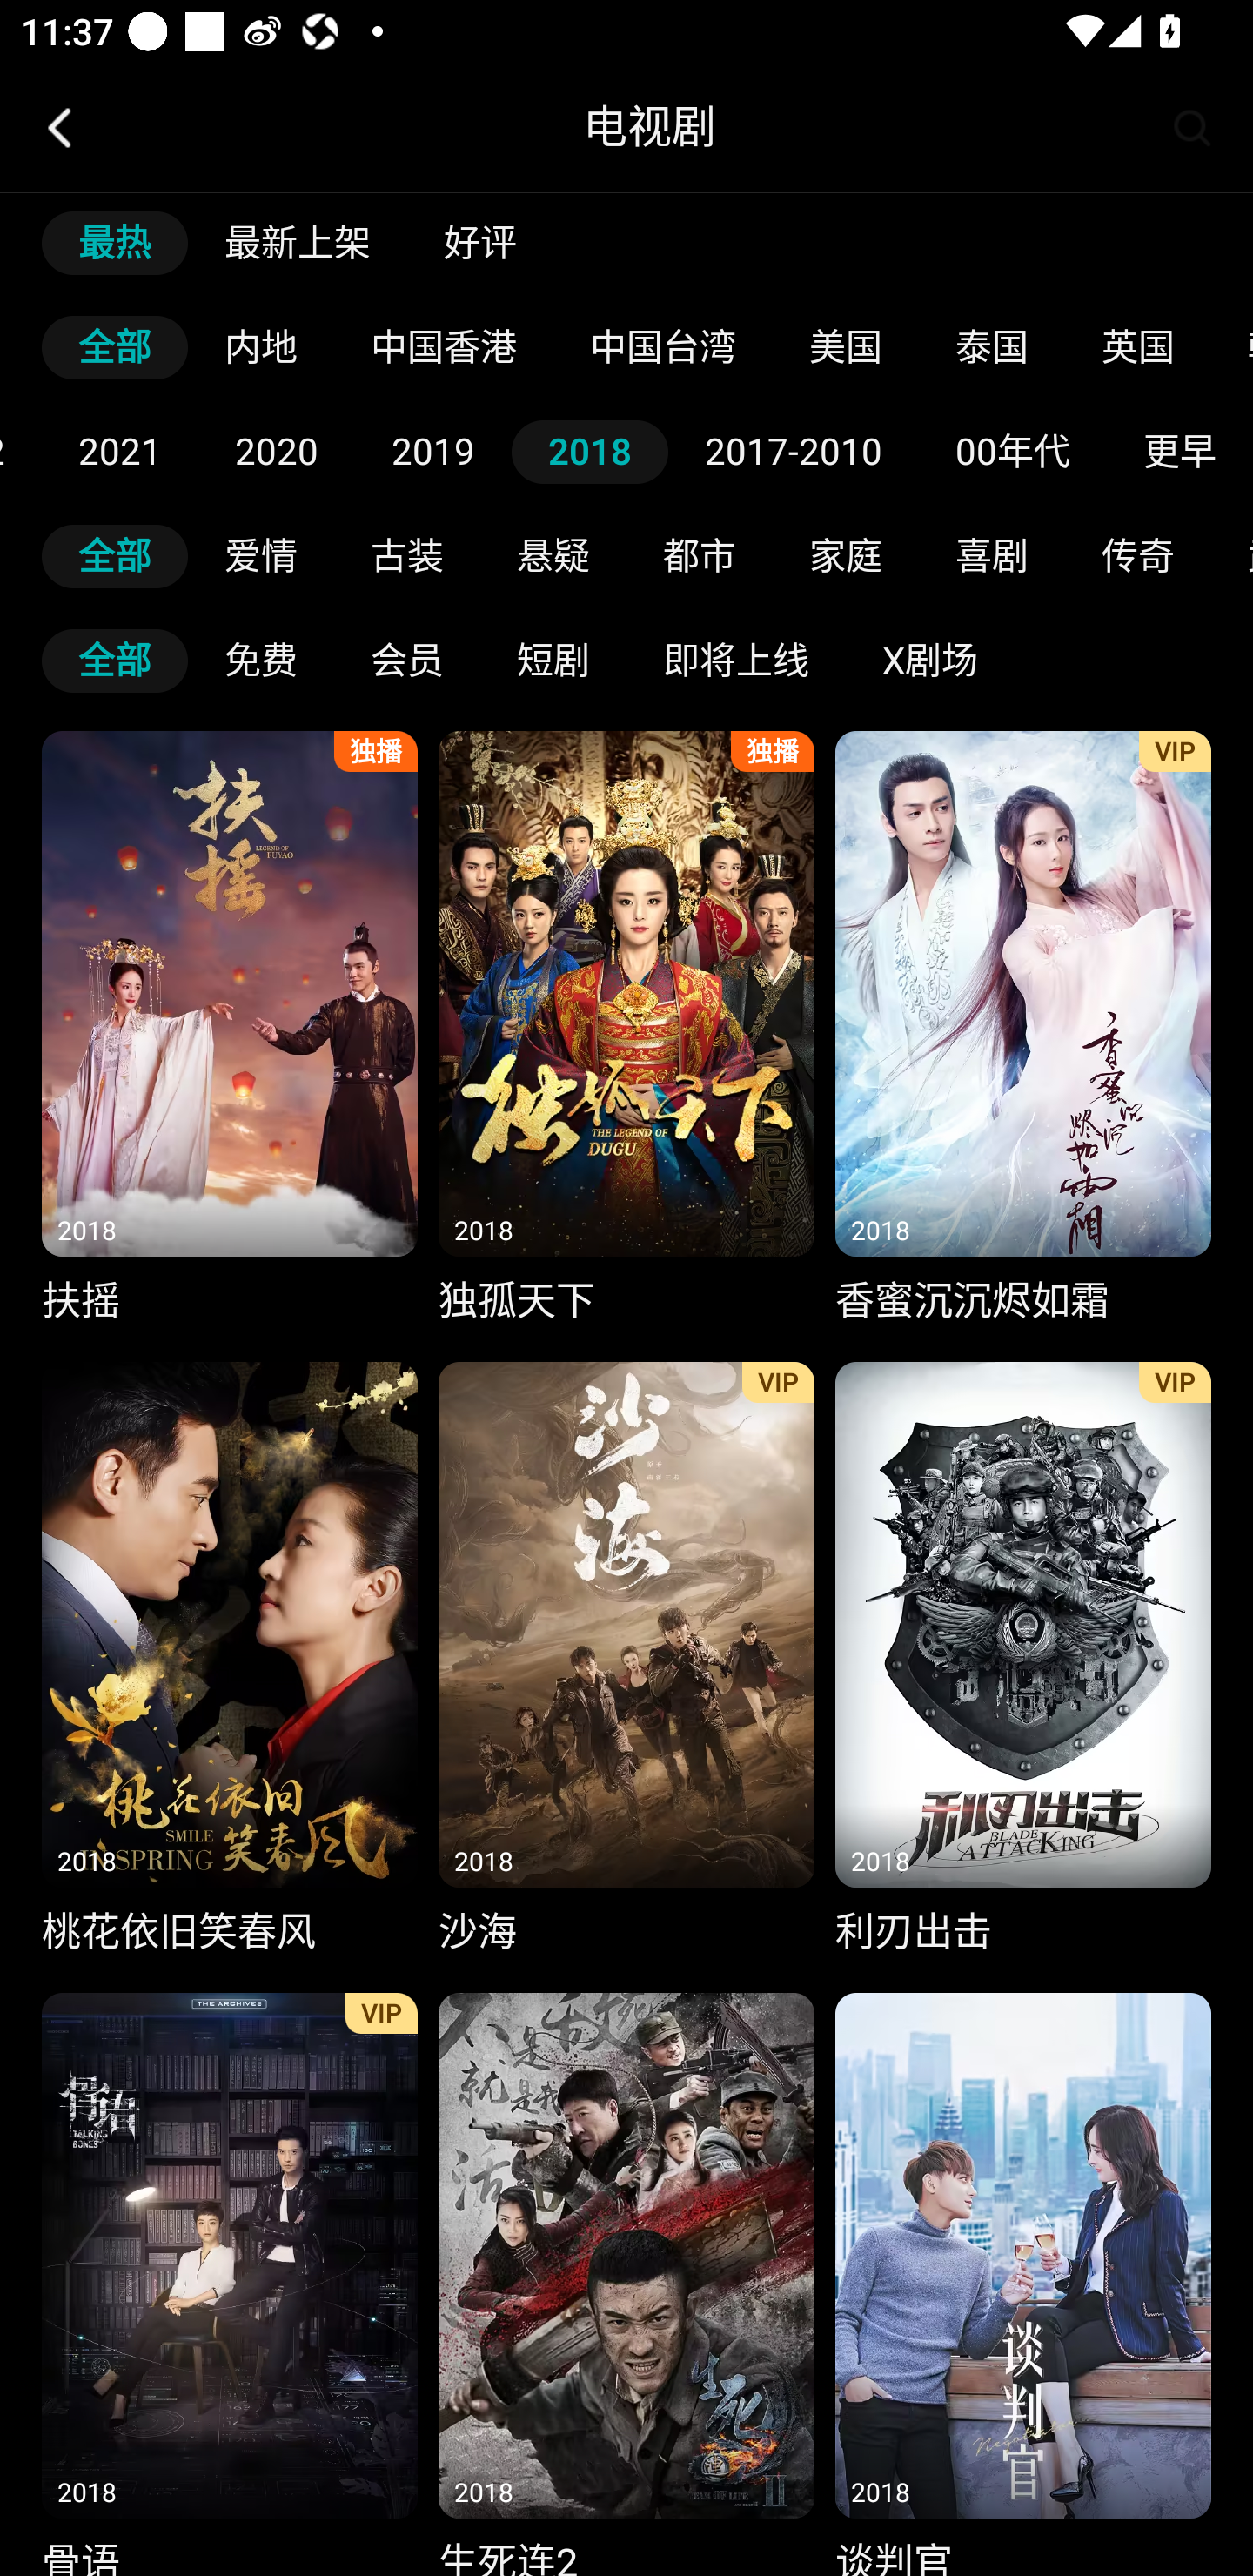 The image size is (1253, 2576). What do you see at coordinates (1023, 1031) in the screenshot?
I see `香蜜沉沉烬如霜` at bounding box center [1023, 1031].